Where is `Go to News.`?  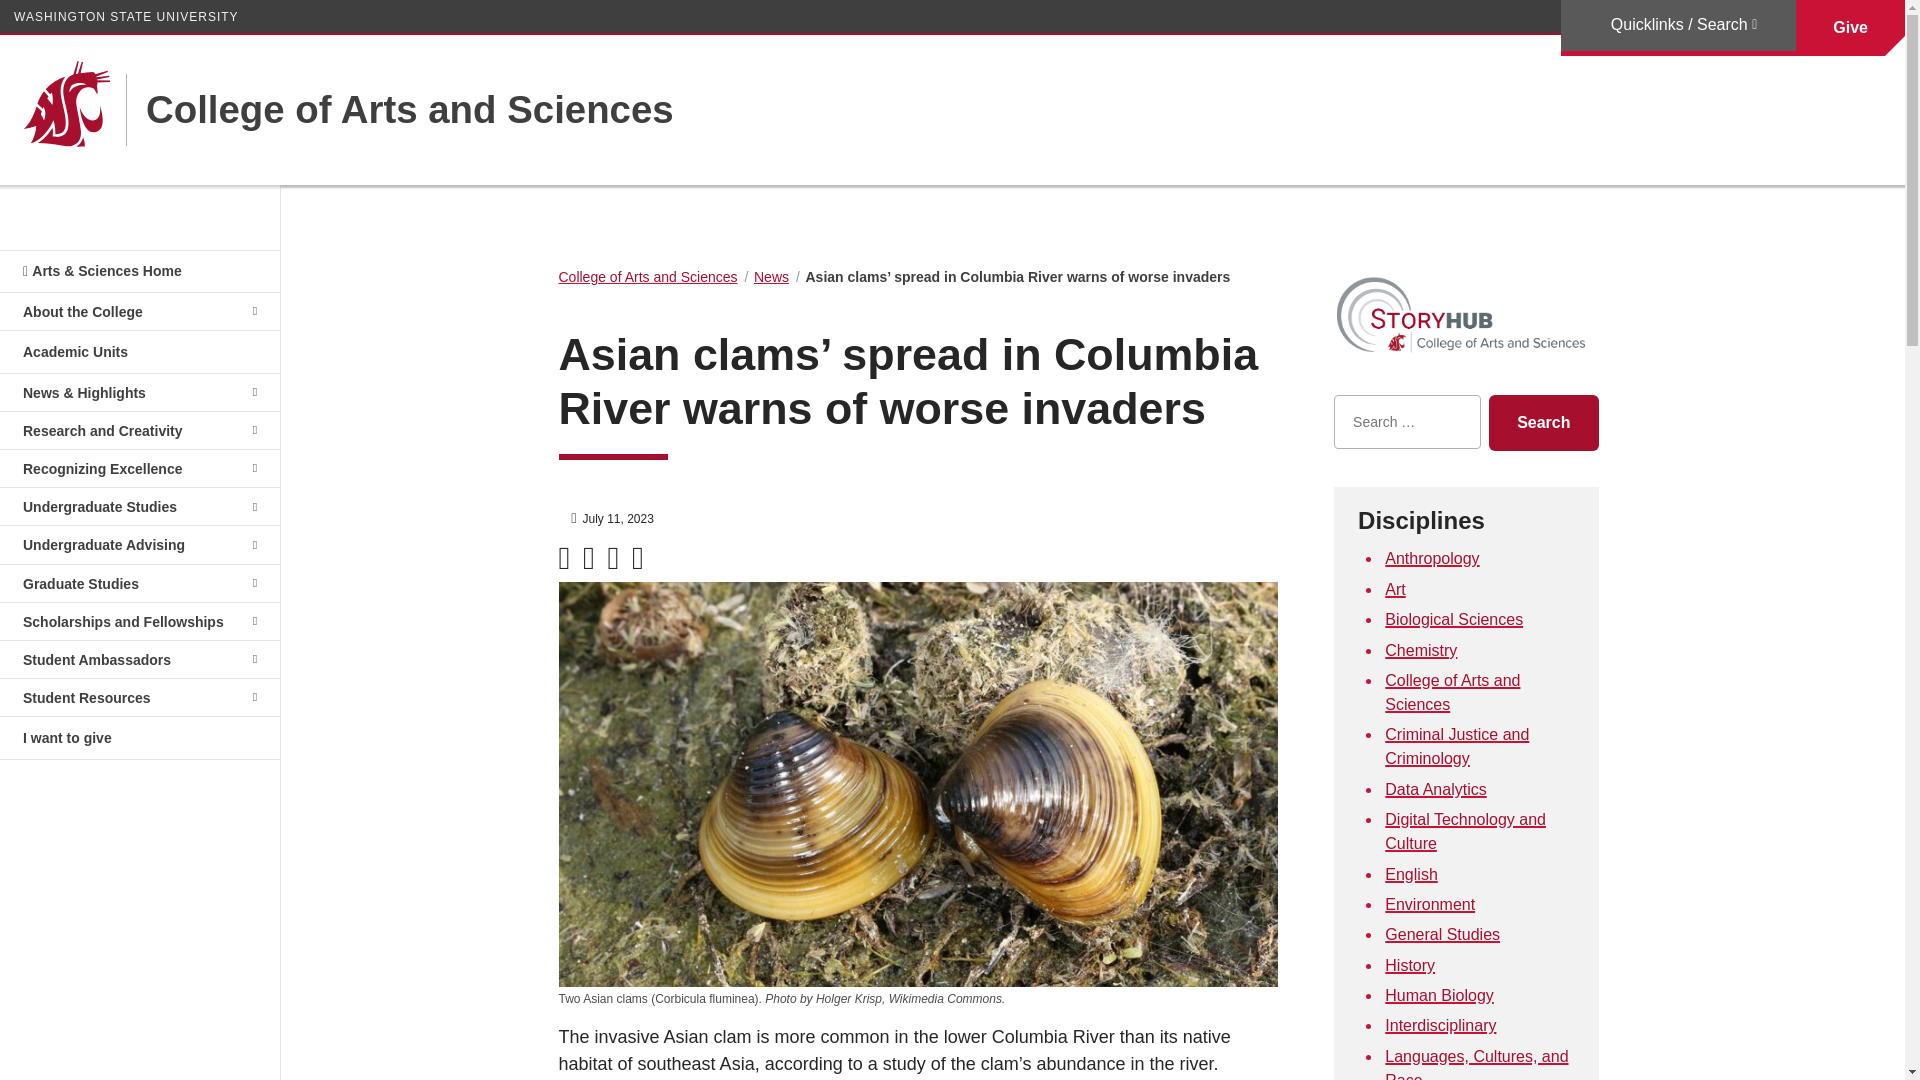 Go to News. is located at coordinates (772, 276).